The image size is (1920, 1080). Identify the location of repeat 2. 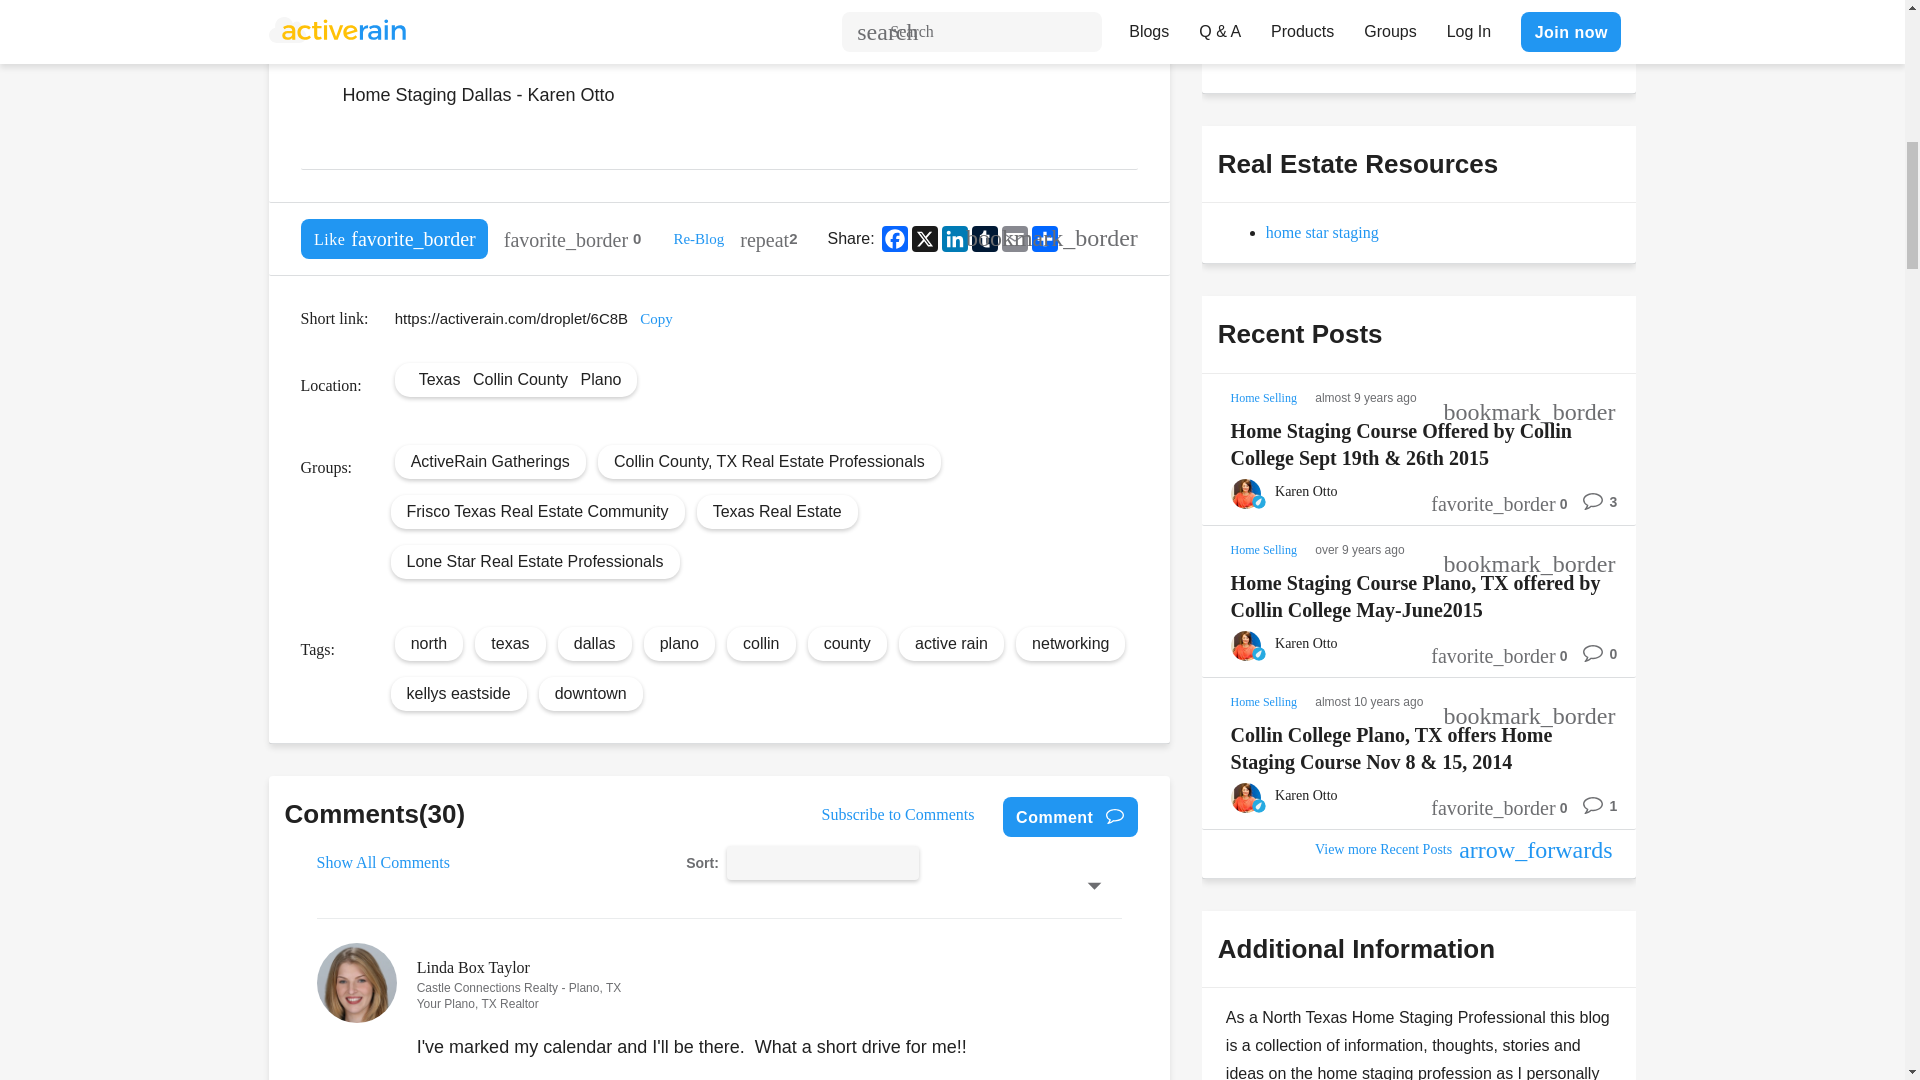
(768, 239).